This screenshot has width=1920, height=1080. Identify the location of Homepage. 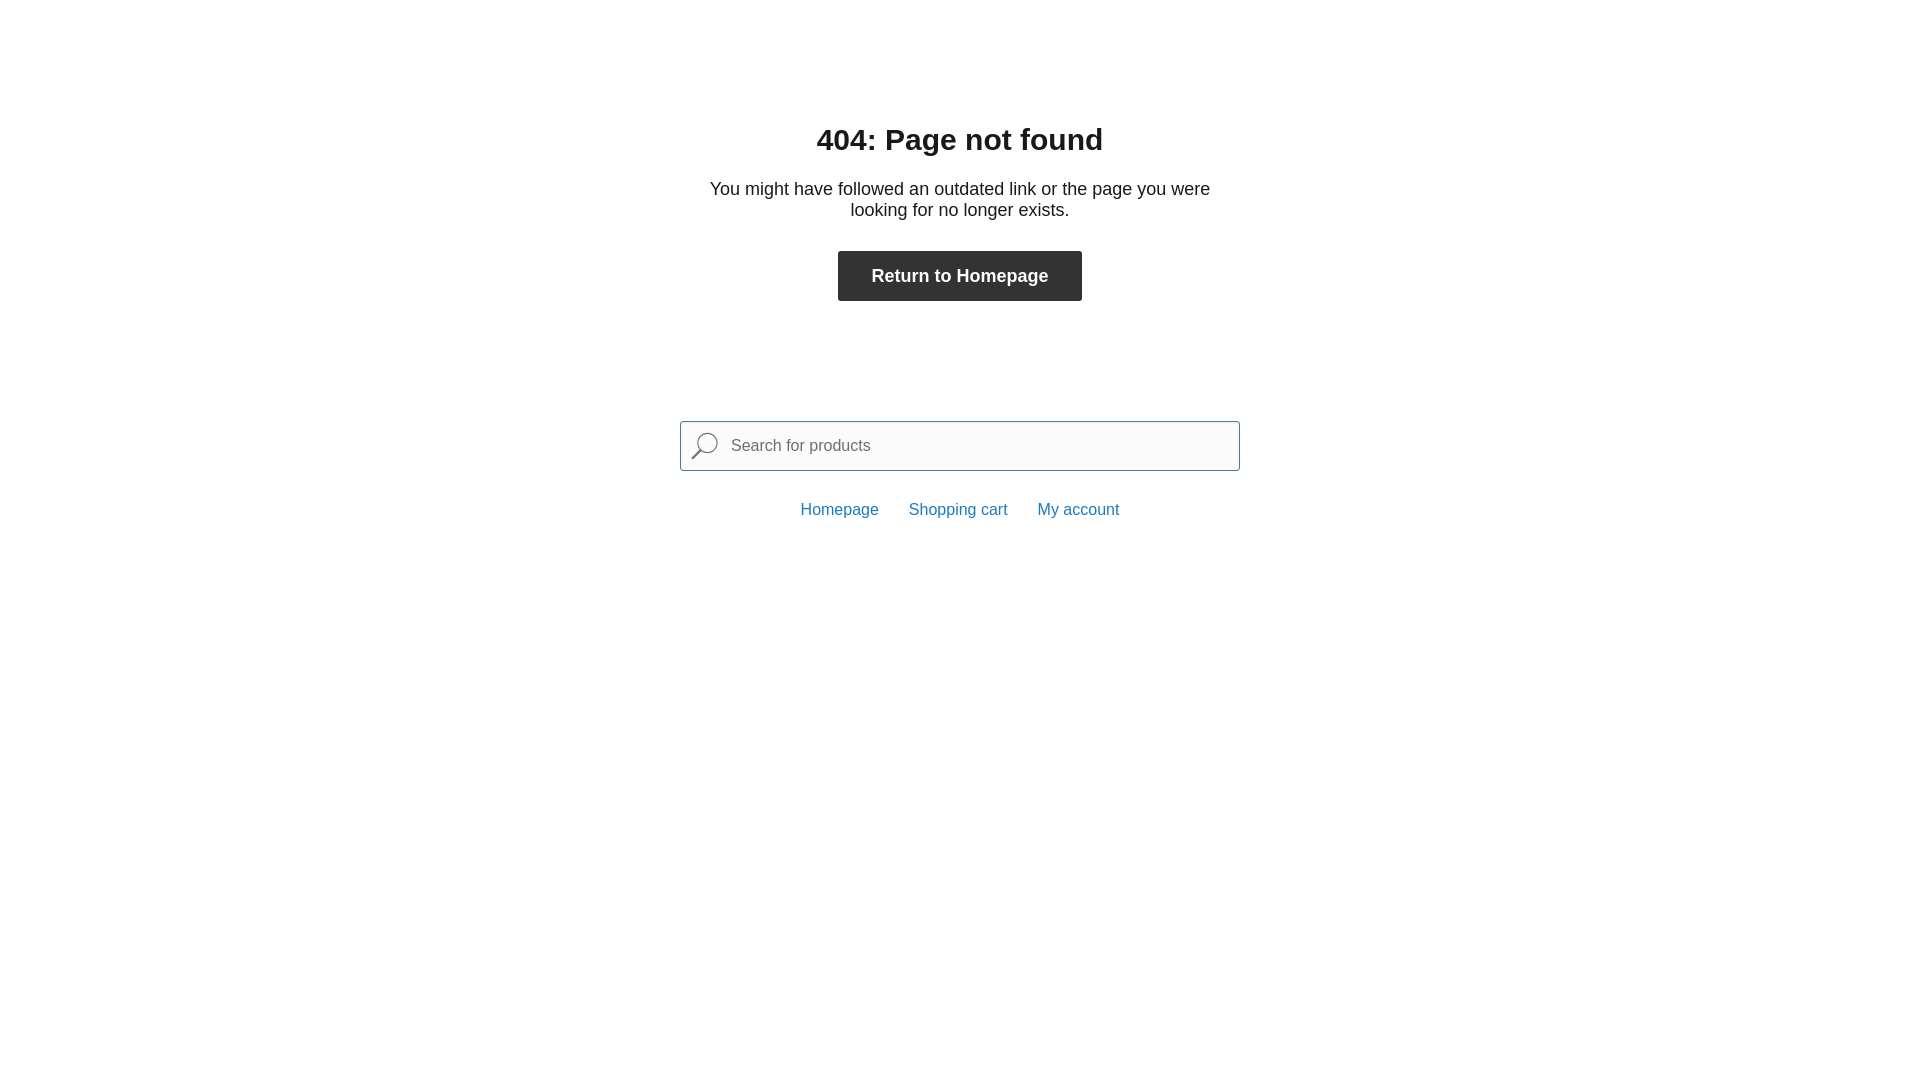
(840, 510).